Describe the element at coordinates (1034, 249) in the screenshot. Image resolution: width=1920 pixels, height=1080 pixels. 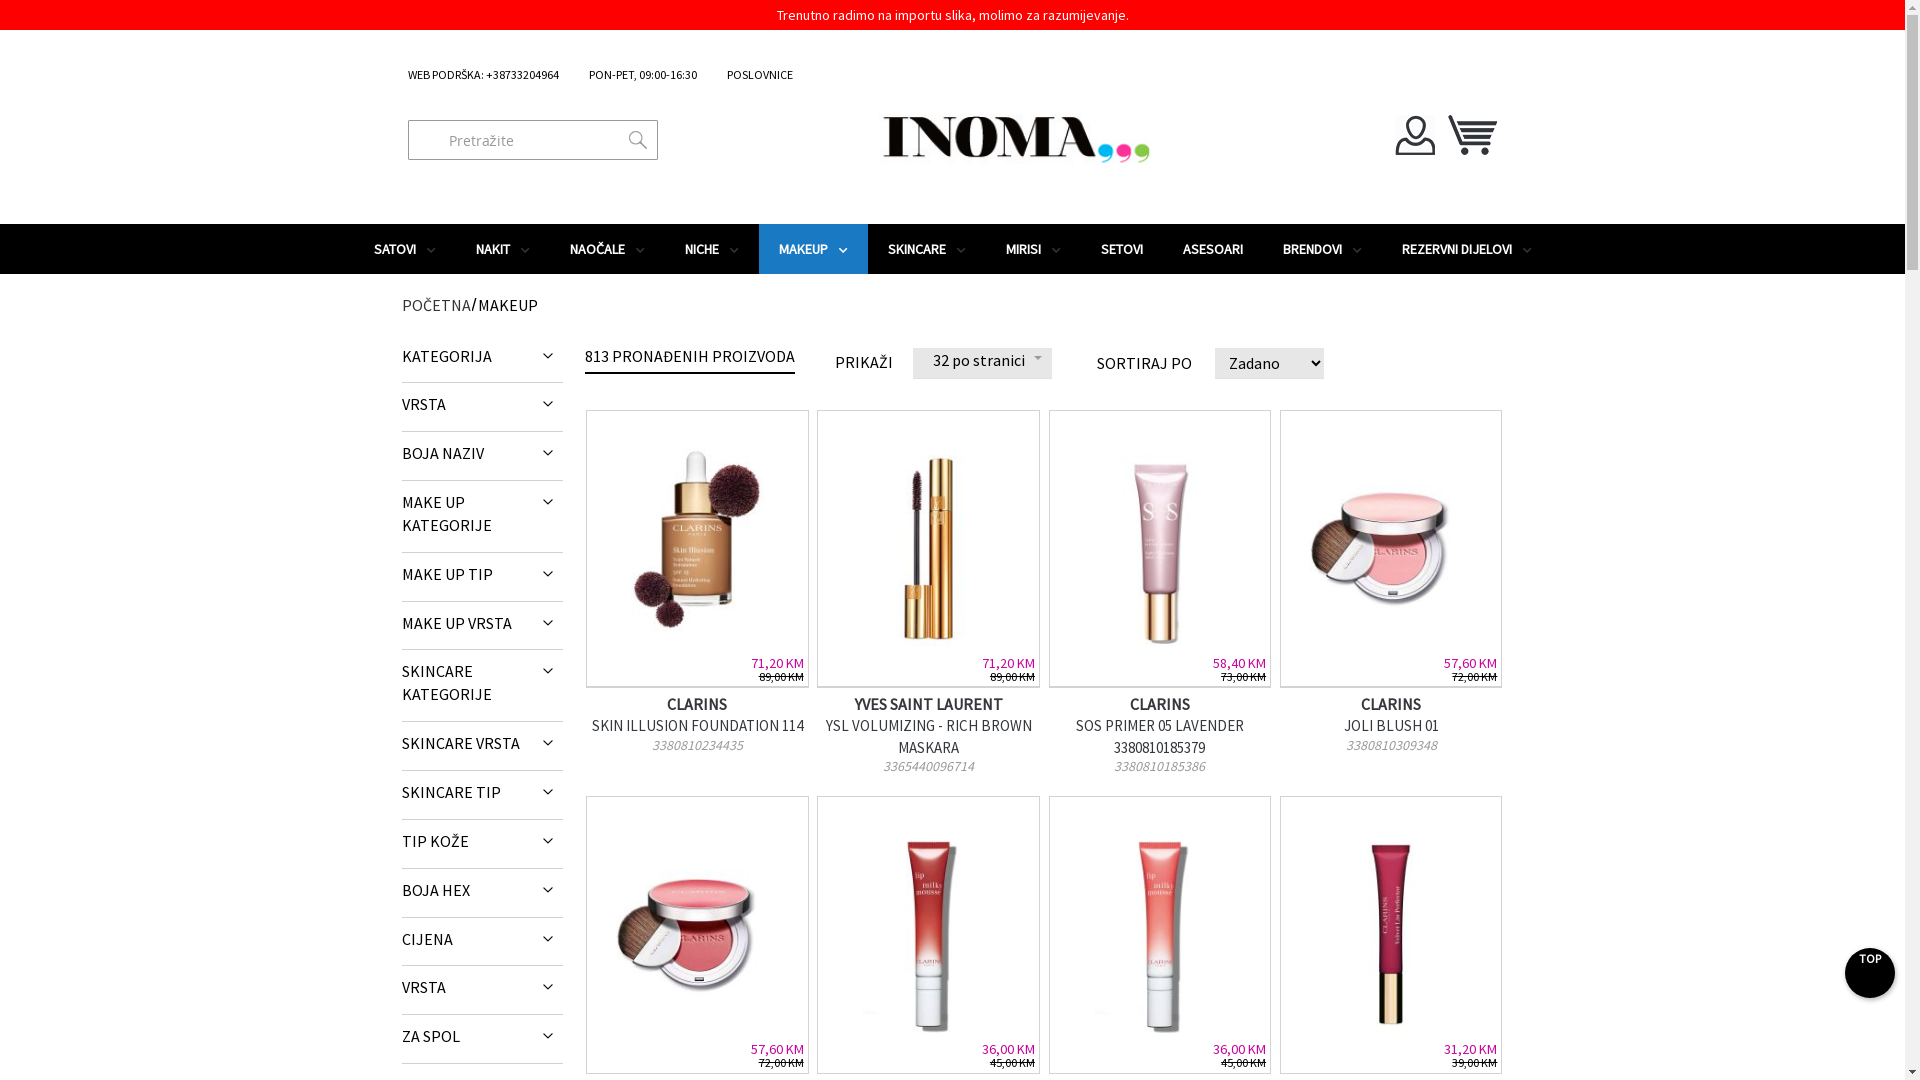
I see `MIRISI` at that location.